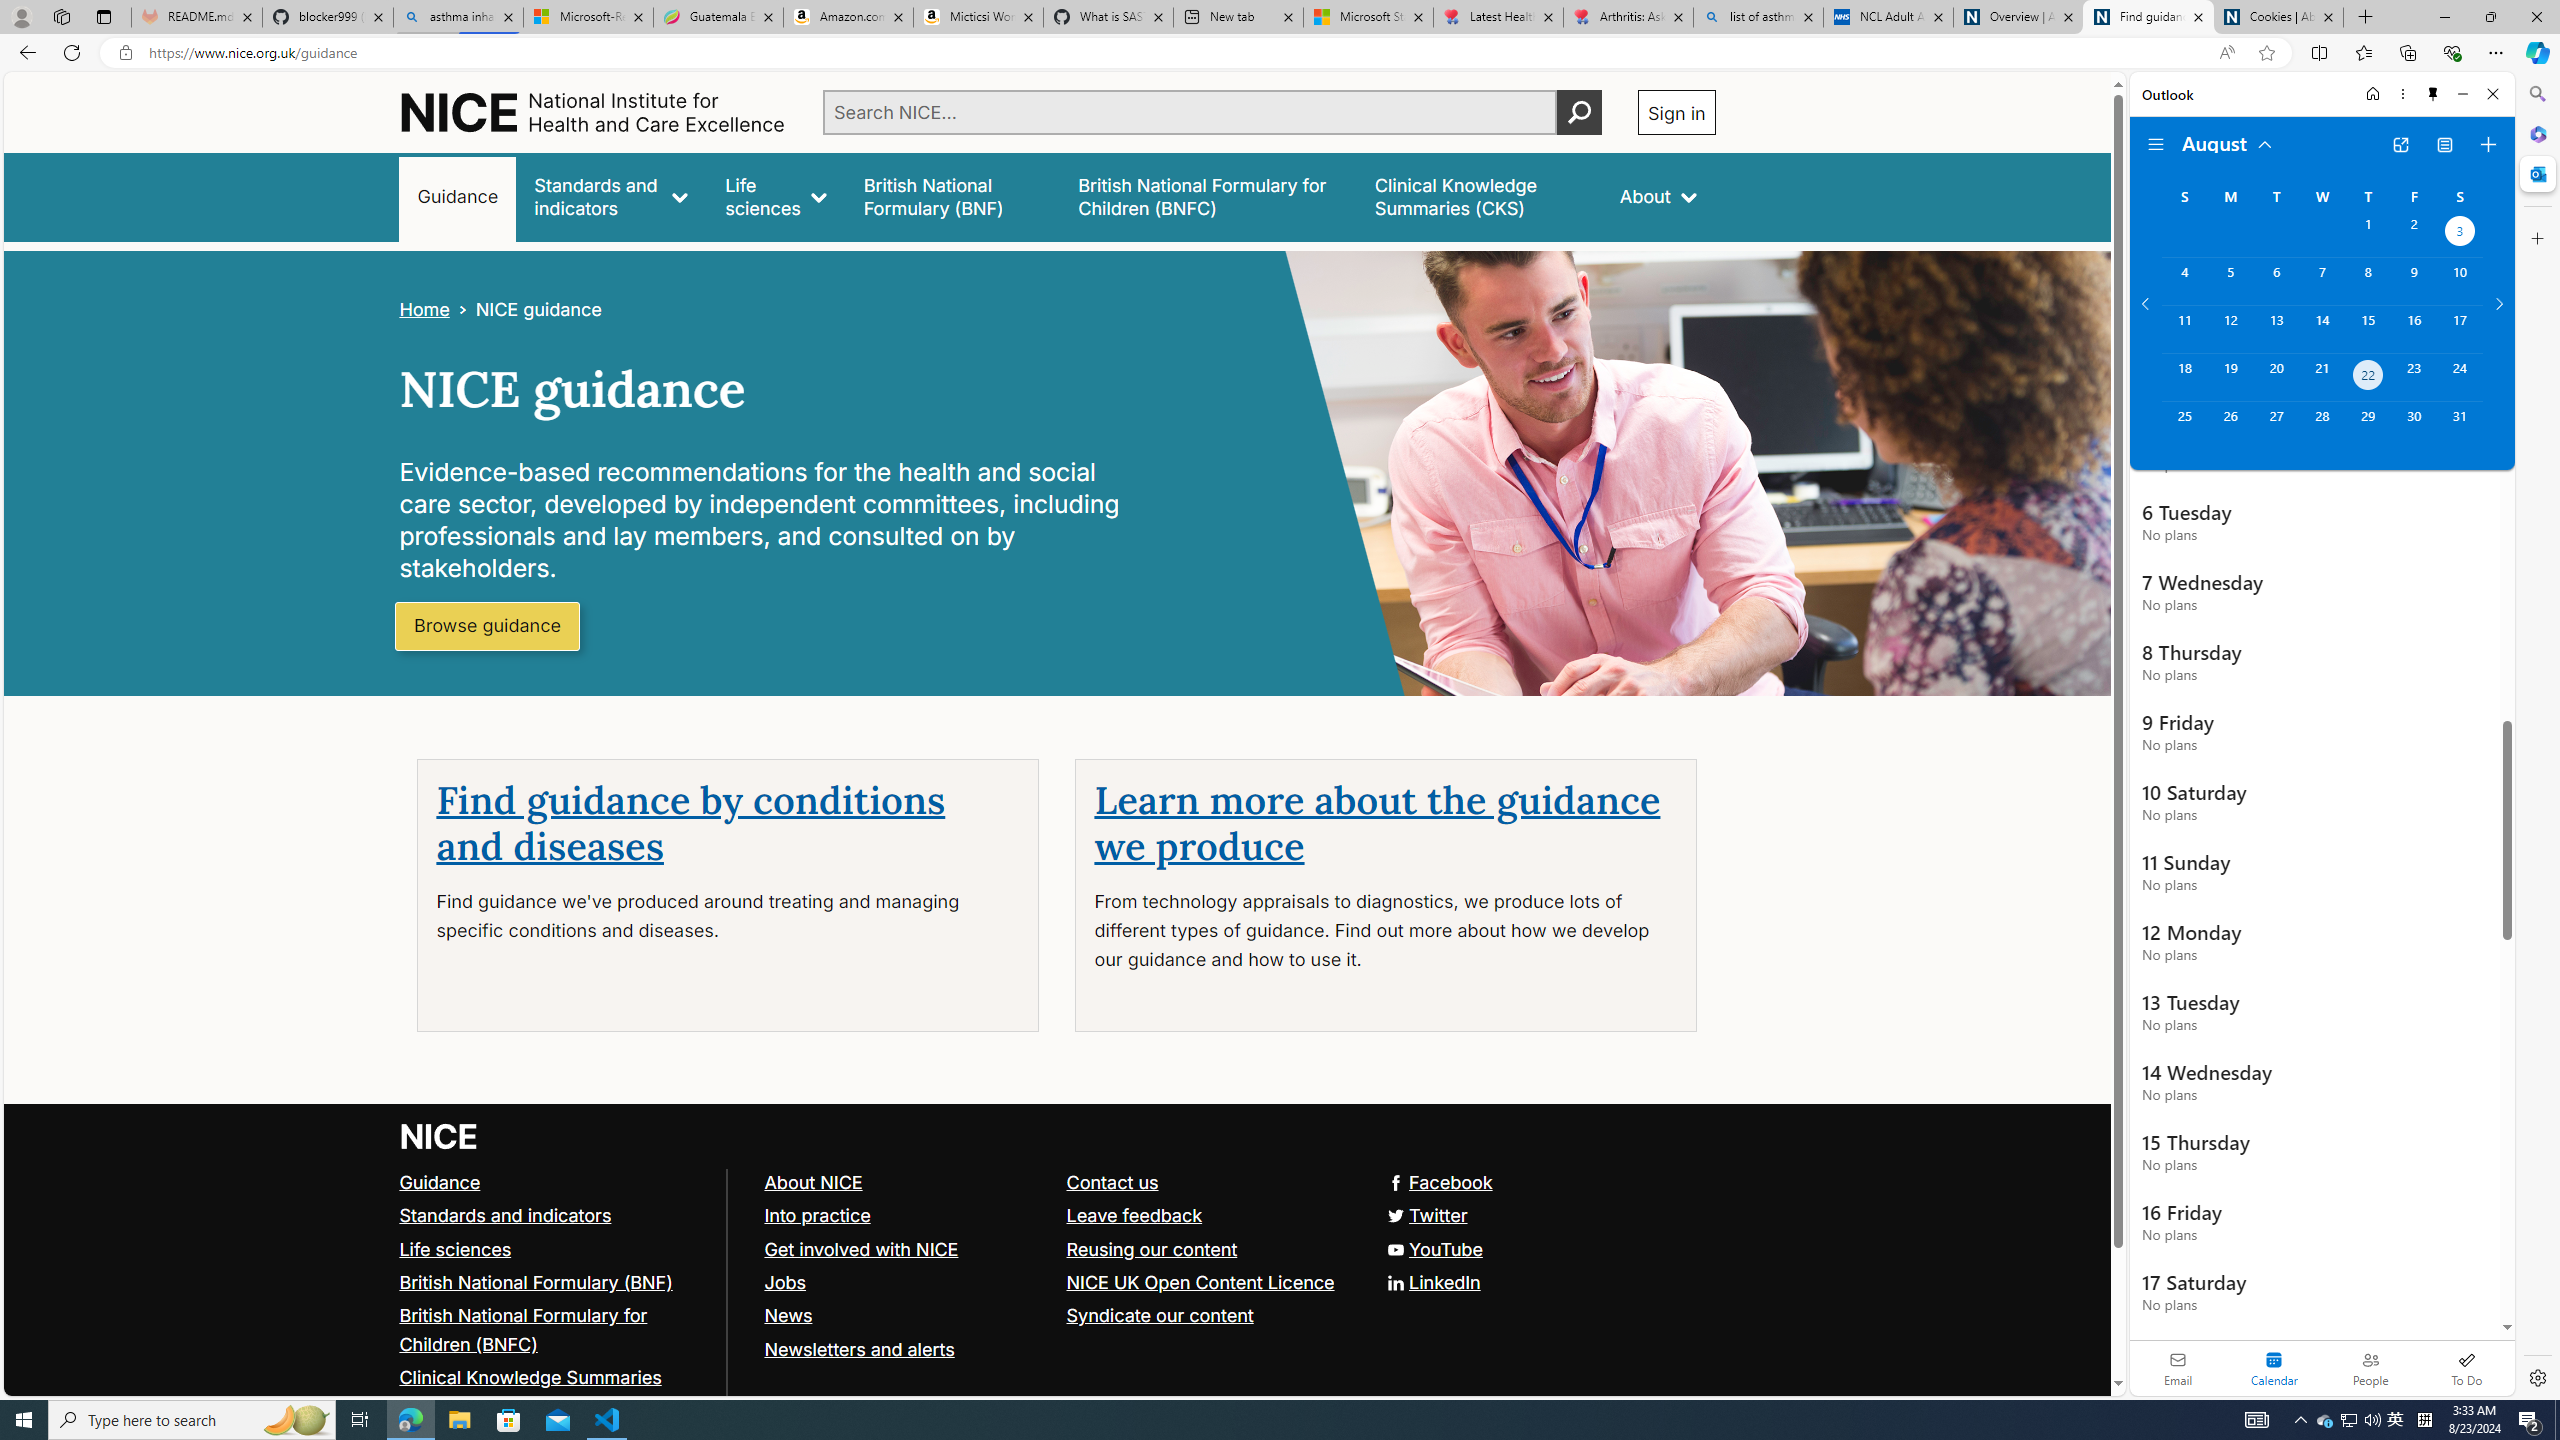  Describe the element at coordinates (1433, 1282) in the screenshot. I see `LinkedIn` at that location.